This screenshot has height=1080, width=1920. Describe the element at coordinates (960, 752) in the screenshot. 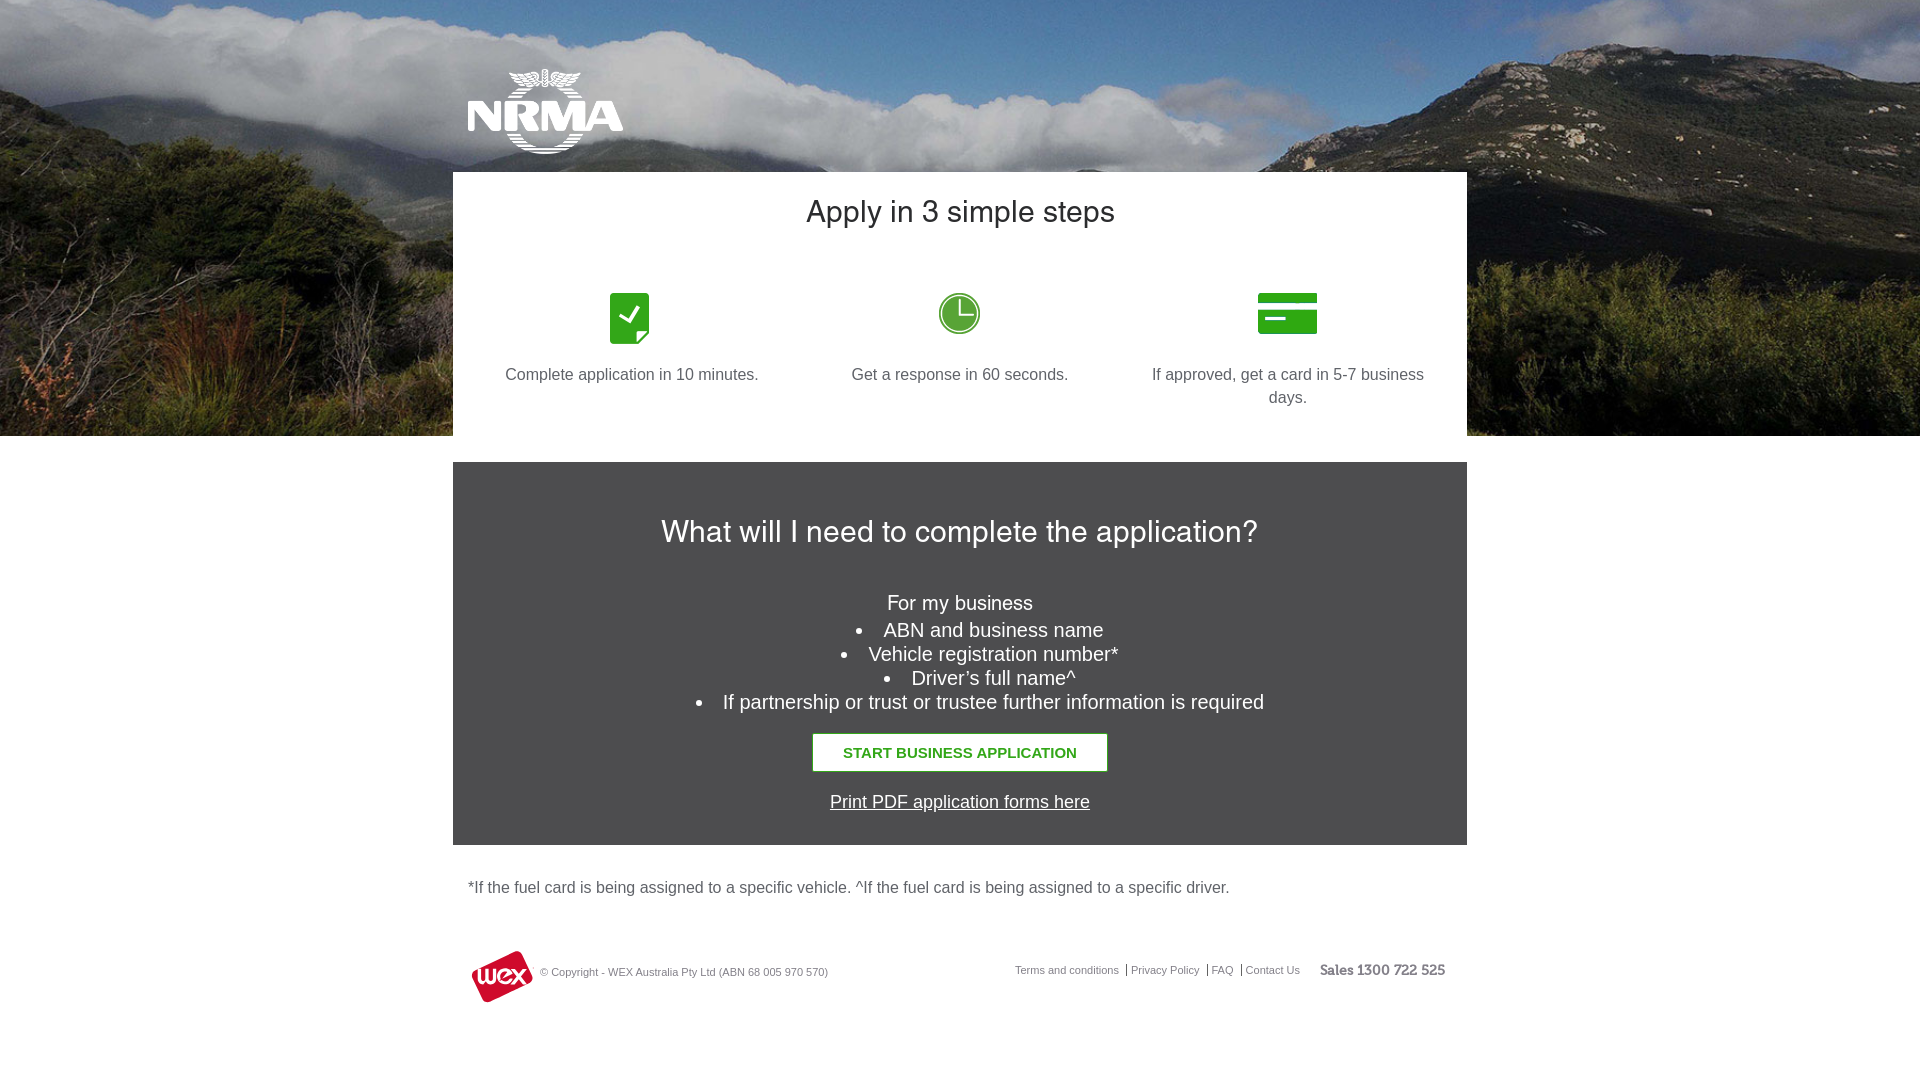

I see `START BUSINESS APPLICATION` at that location.